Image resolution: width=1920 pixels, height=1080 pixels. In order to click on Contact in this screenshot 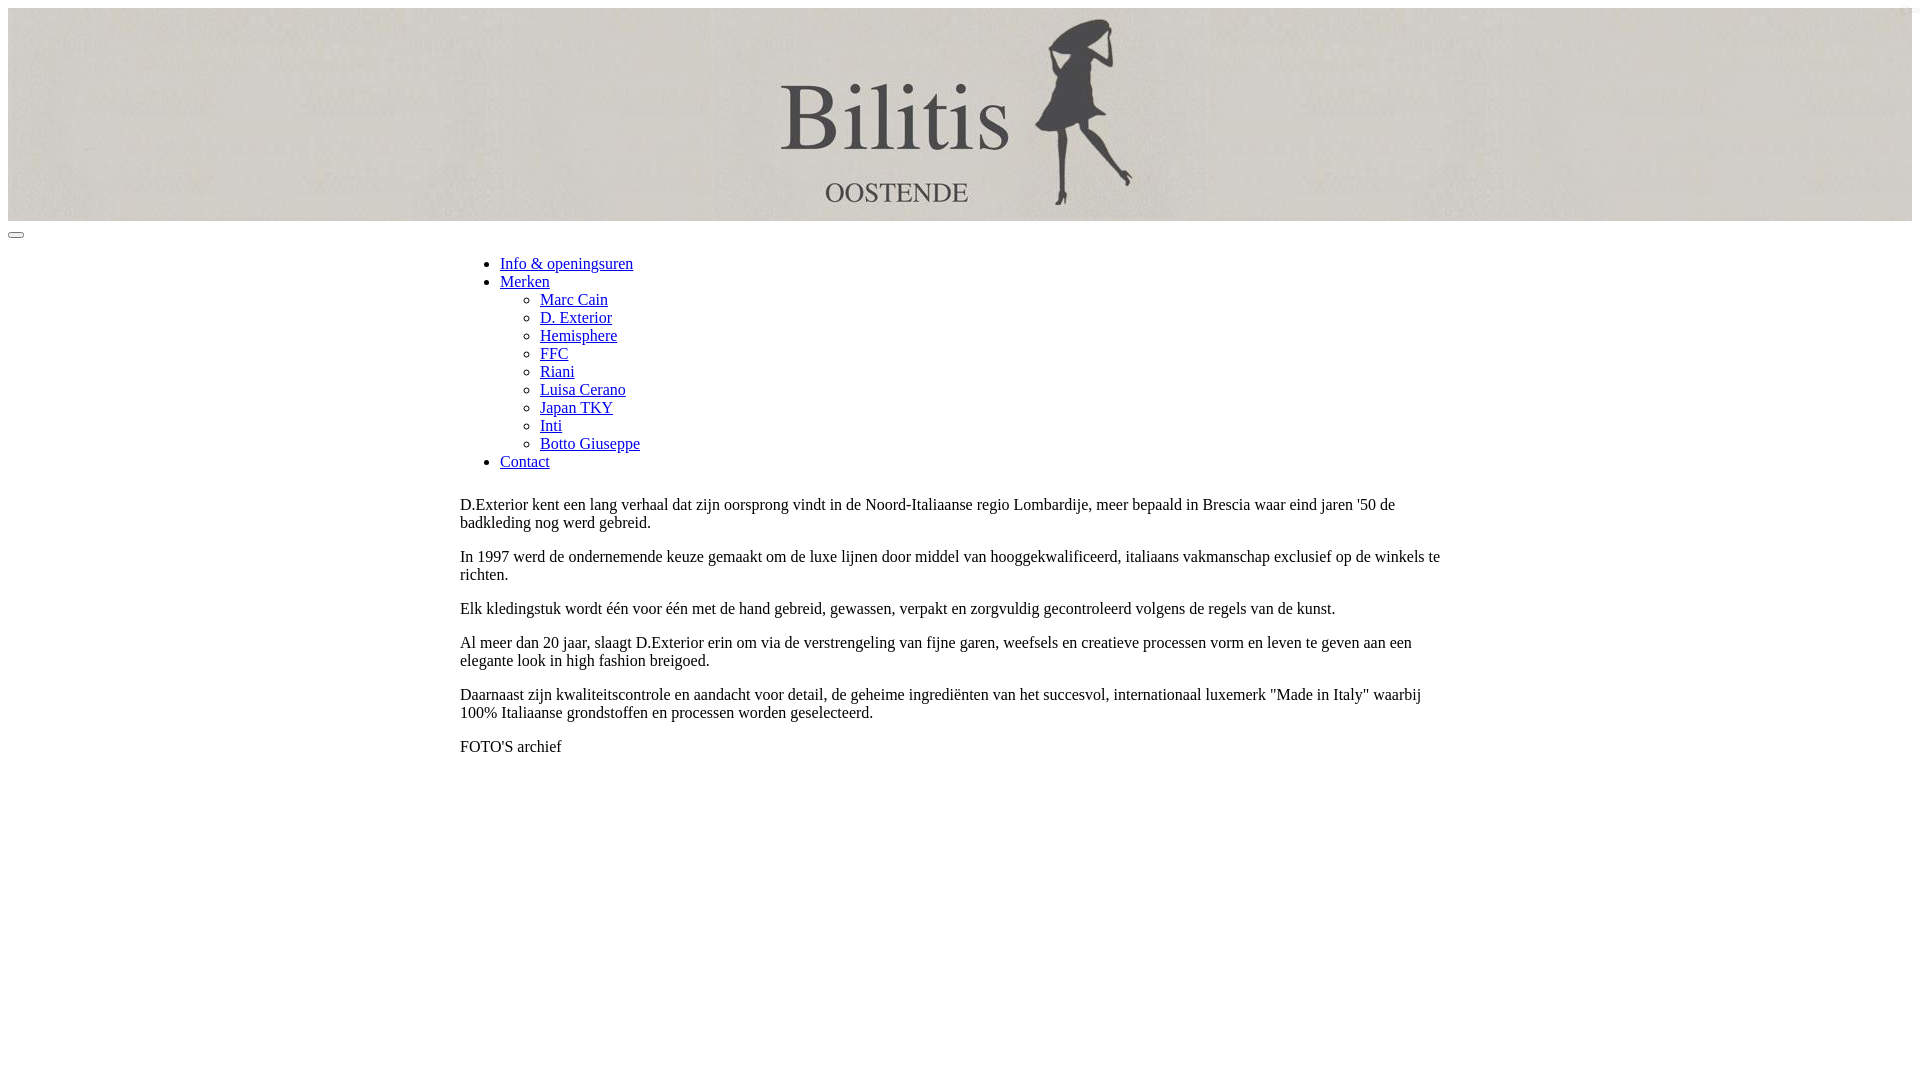, I will do `click(525, 462)`.